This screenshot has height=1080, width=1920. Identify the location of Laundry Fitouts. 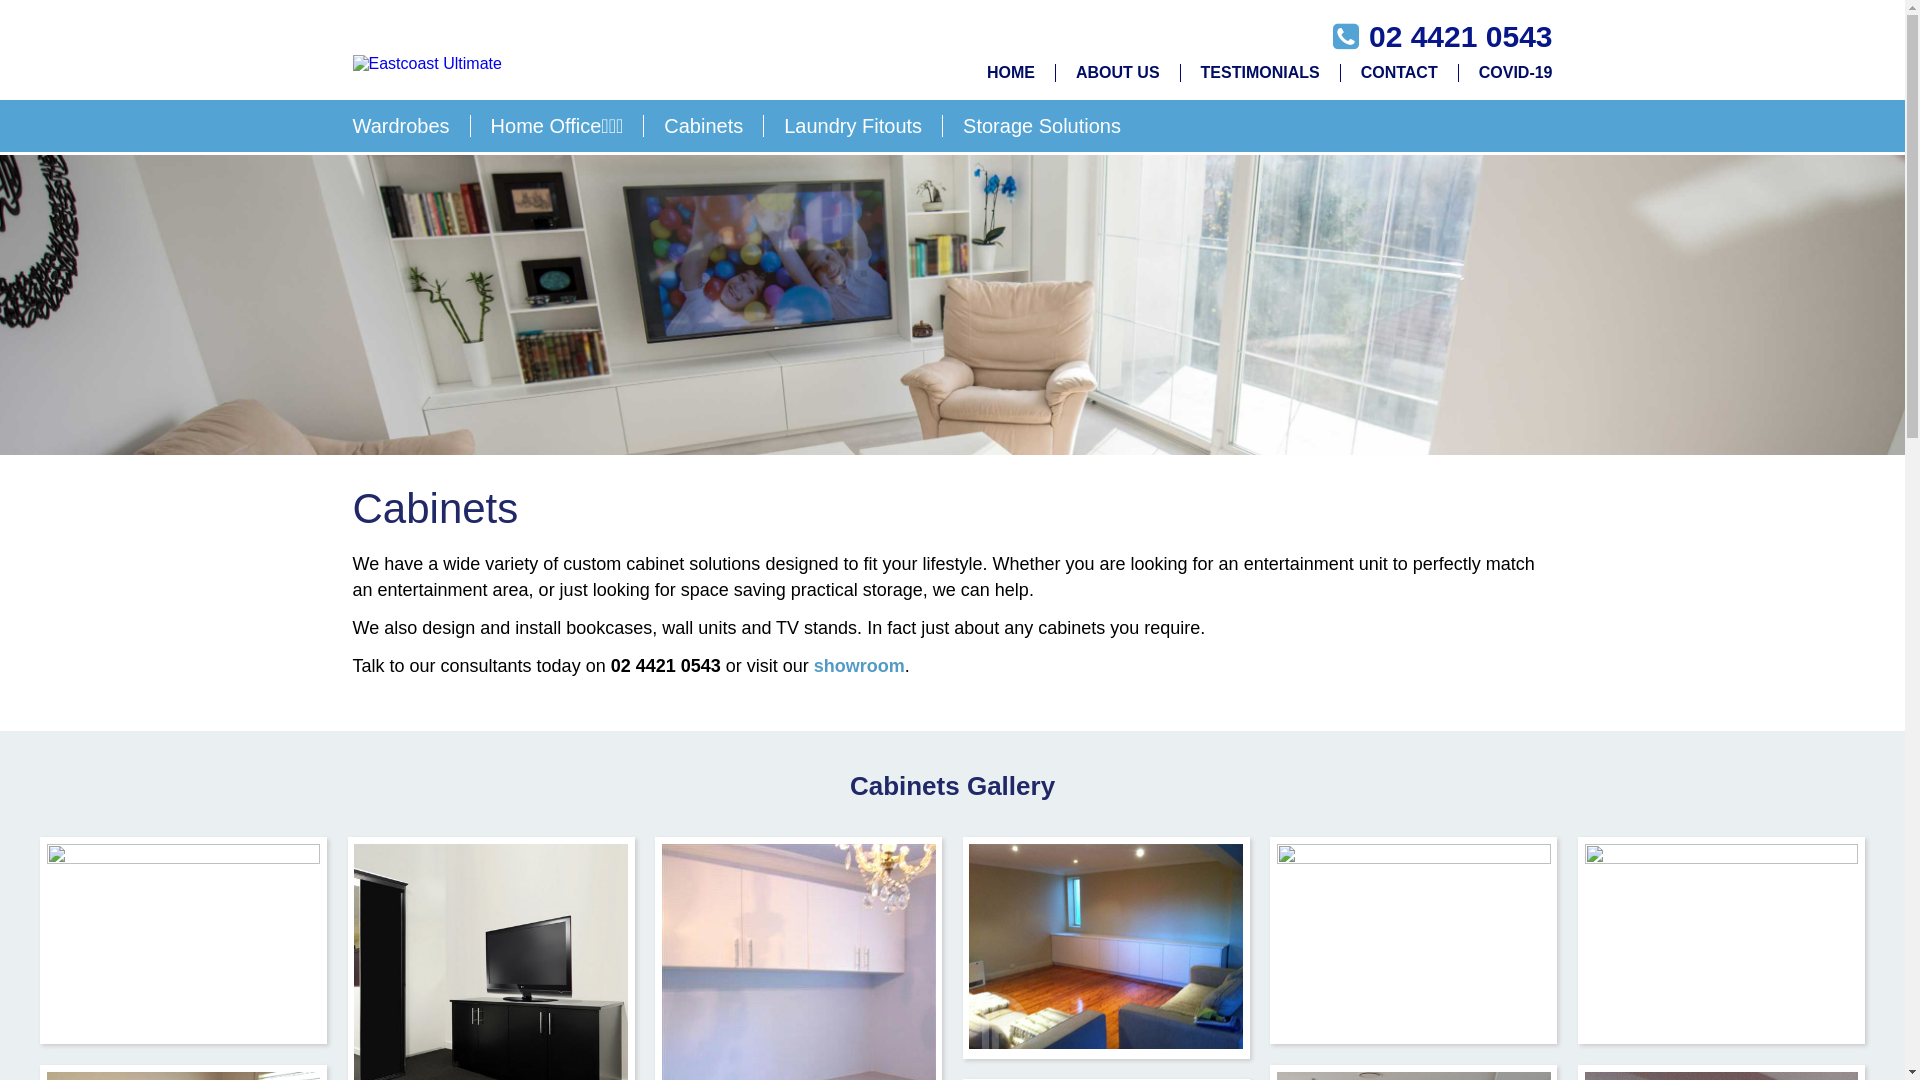
(854, 126).